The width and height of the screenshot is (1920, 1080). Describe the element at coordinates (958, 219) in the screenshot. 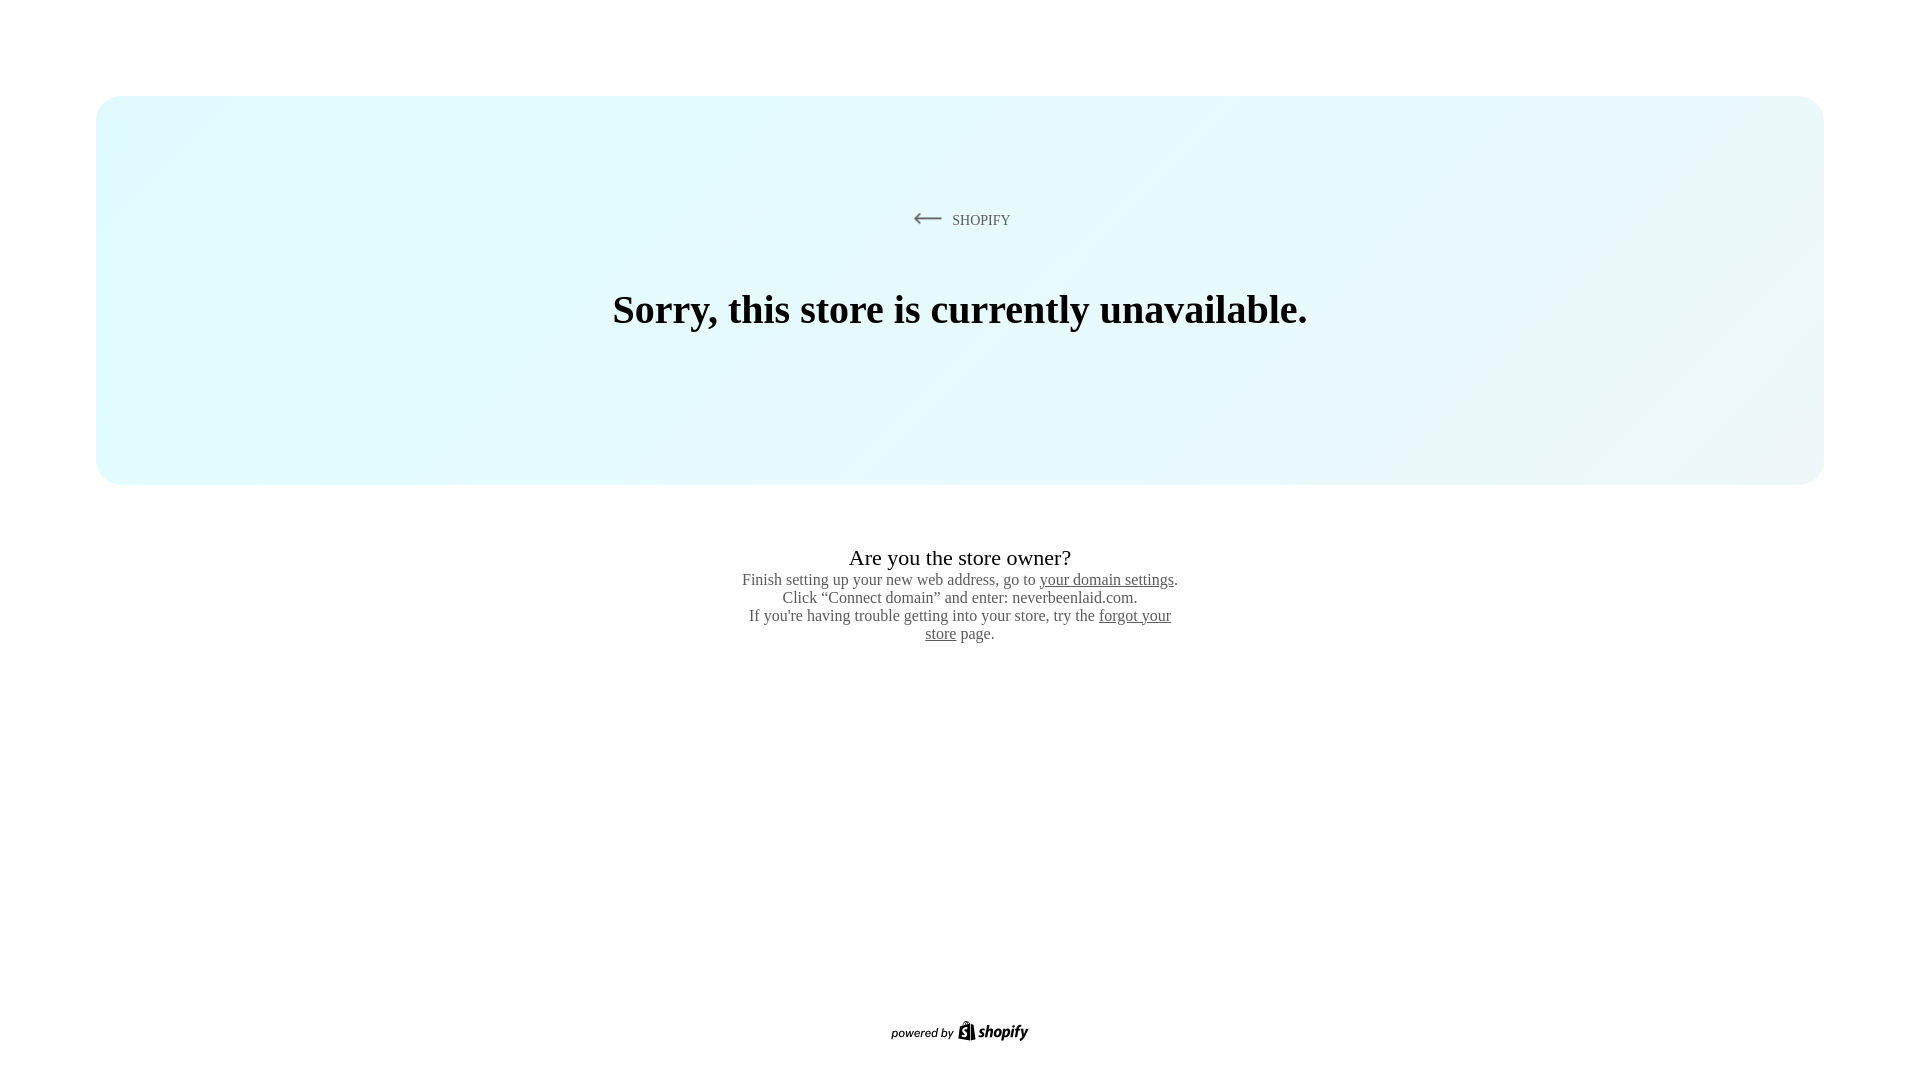

I see `SHOPIFY` at that location.